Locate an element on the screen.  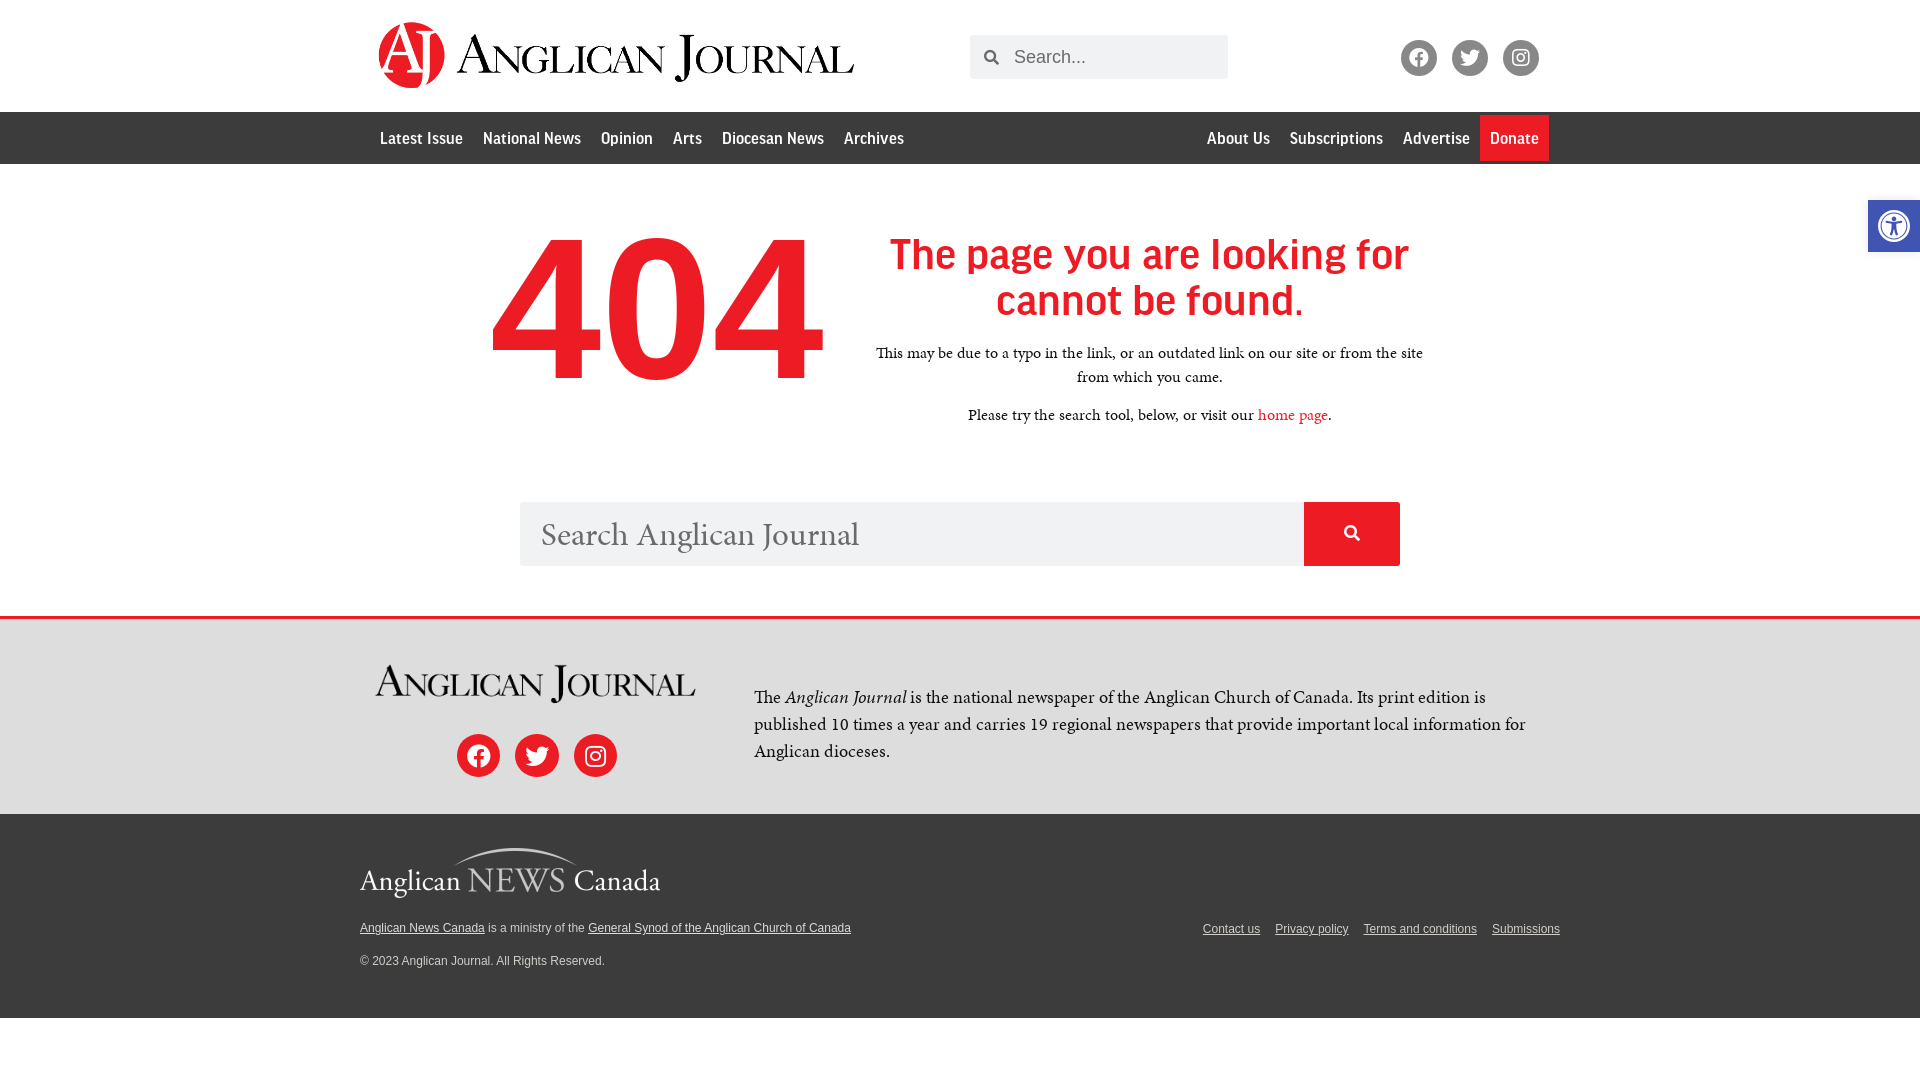
Donate is located at coordinates (1514, 138).